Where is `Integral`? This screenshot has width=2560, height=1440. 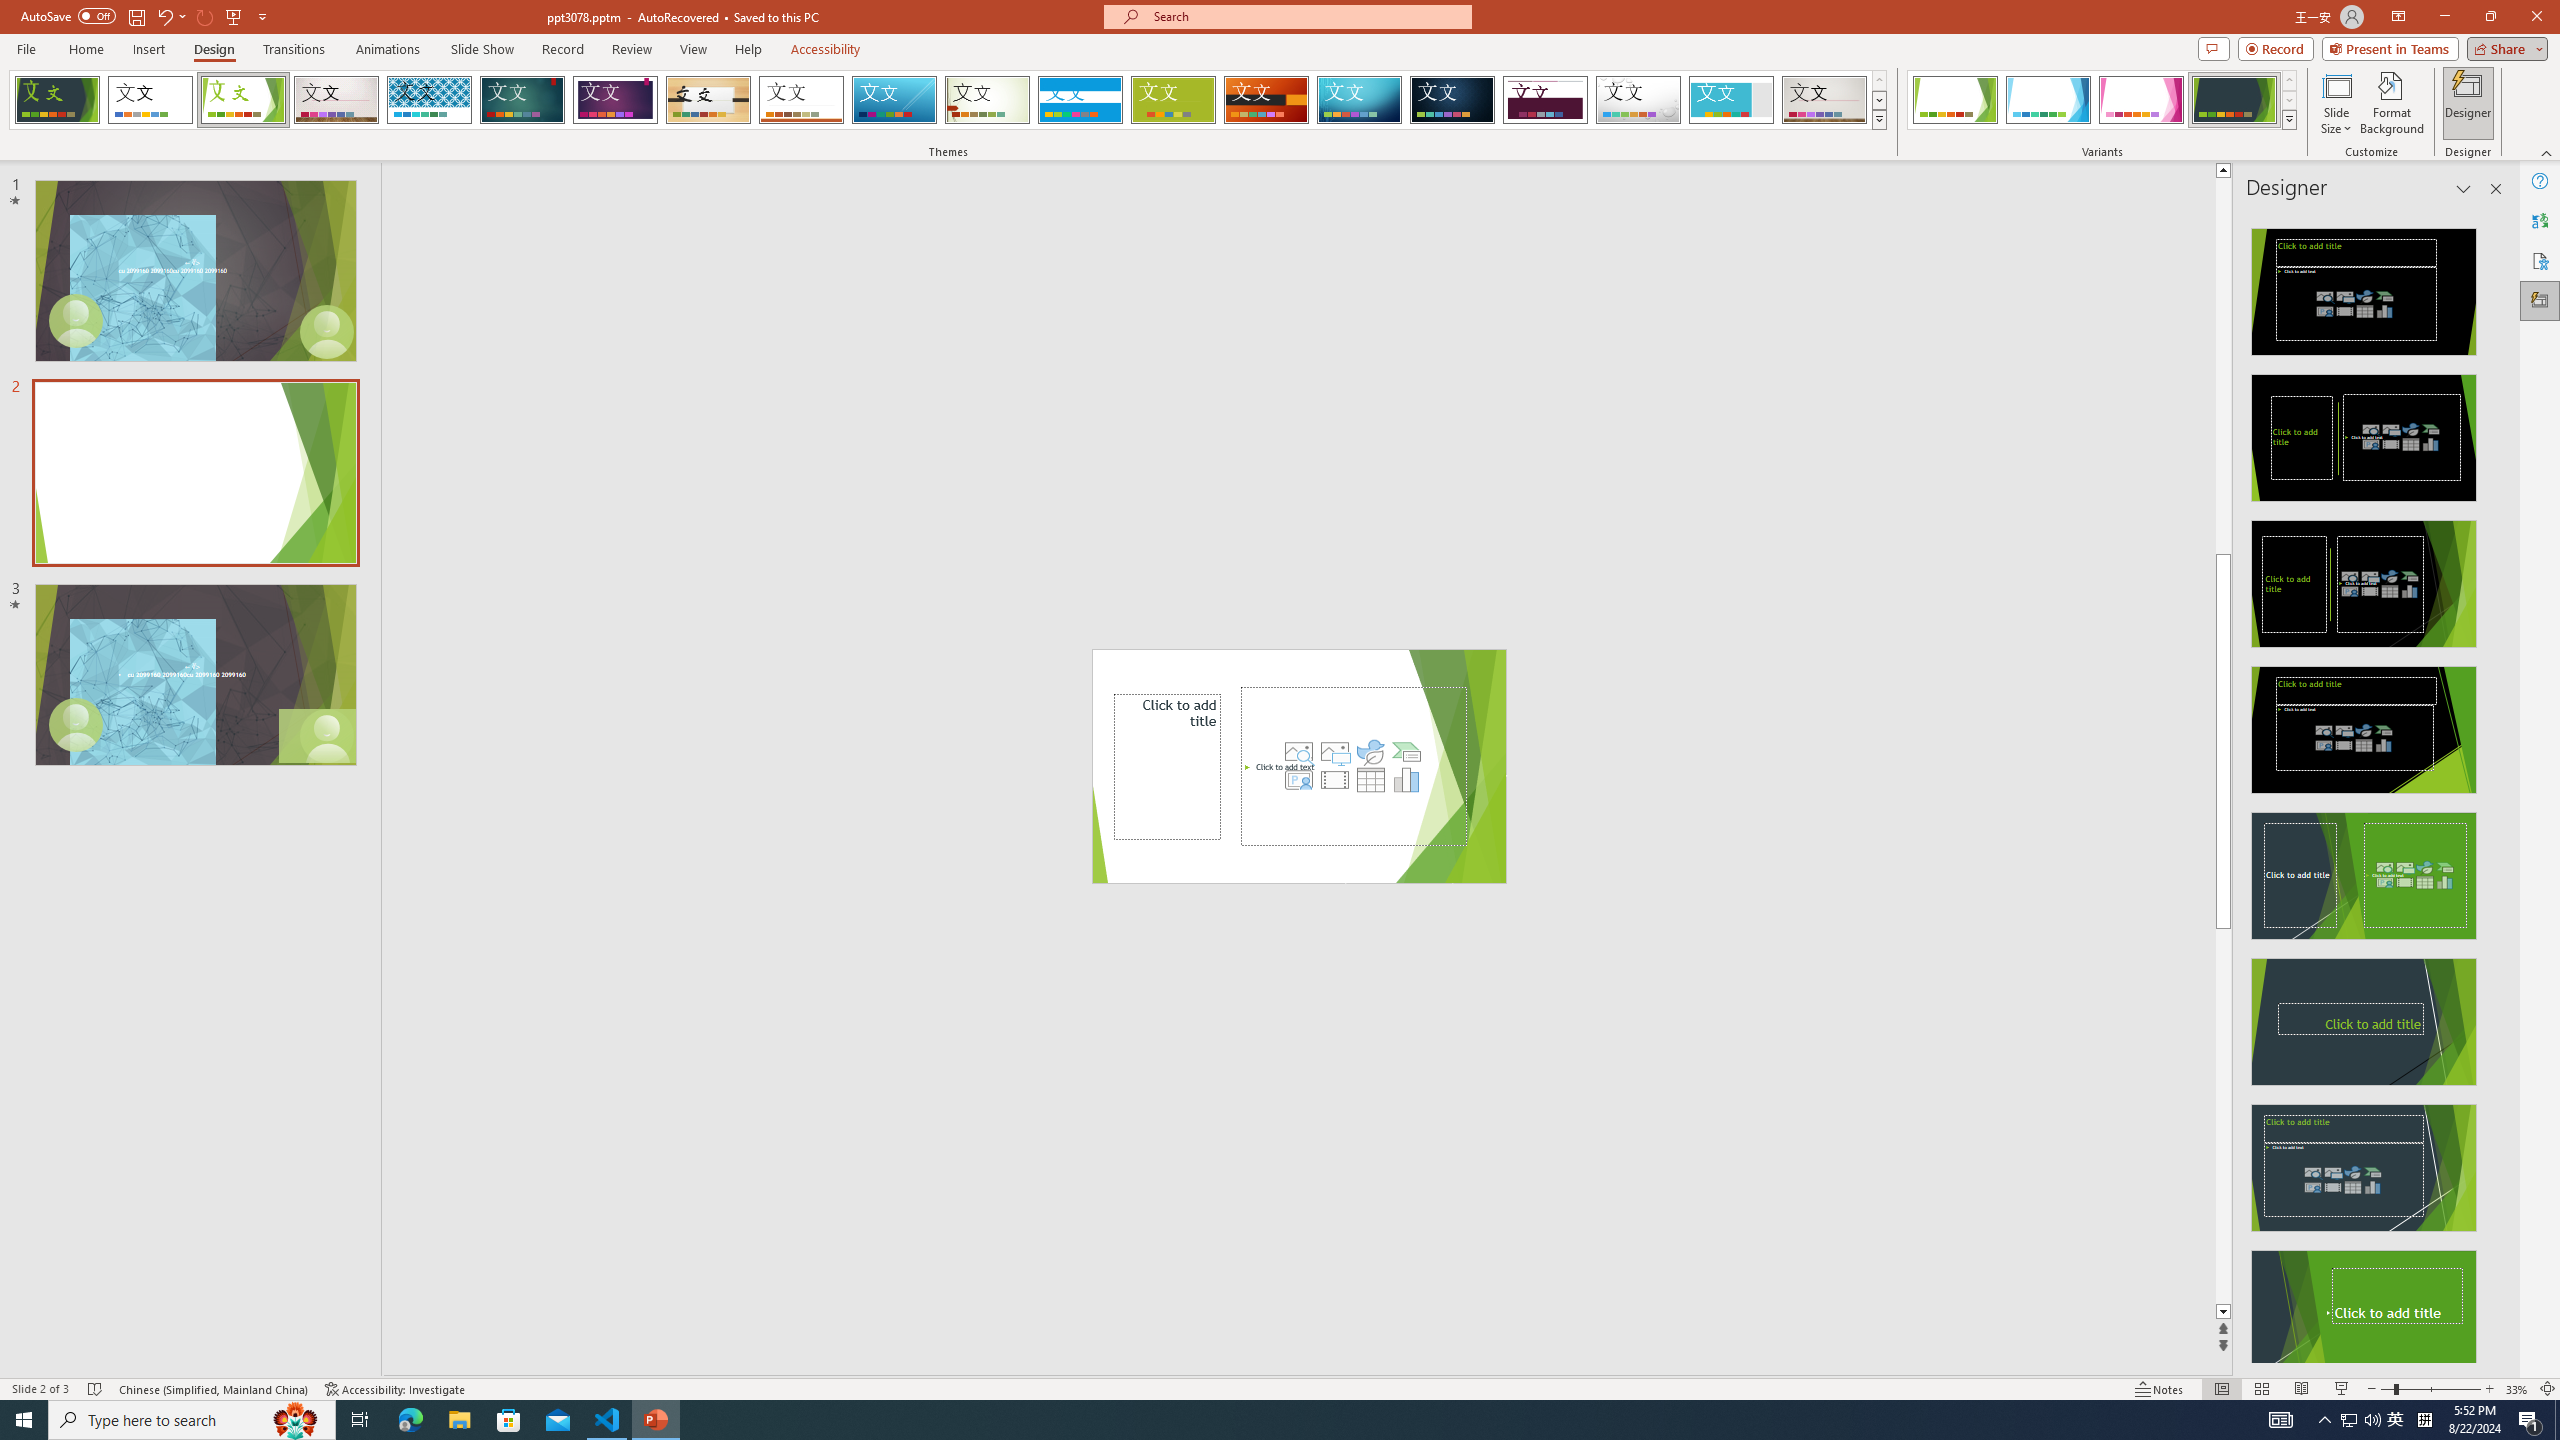 Integral is located at coordinates (430, 100).